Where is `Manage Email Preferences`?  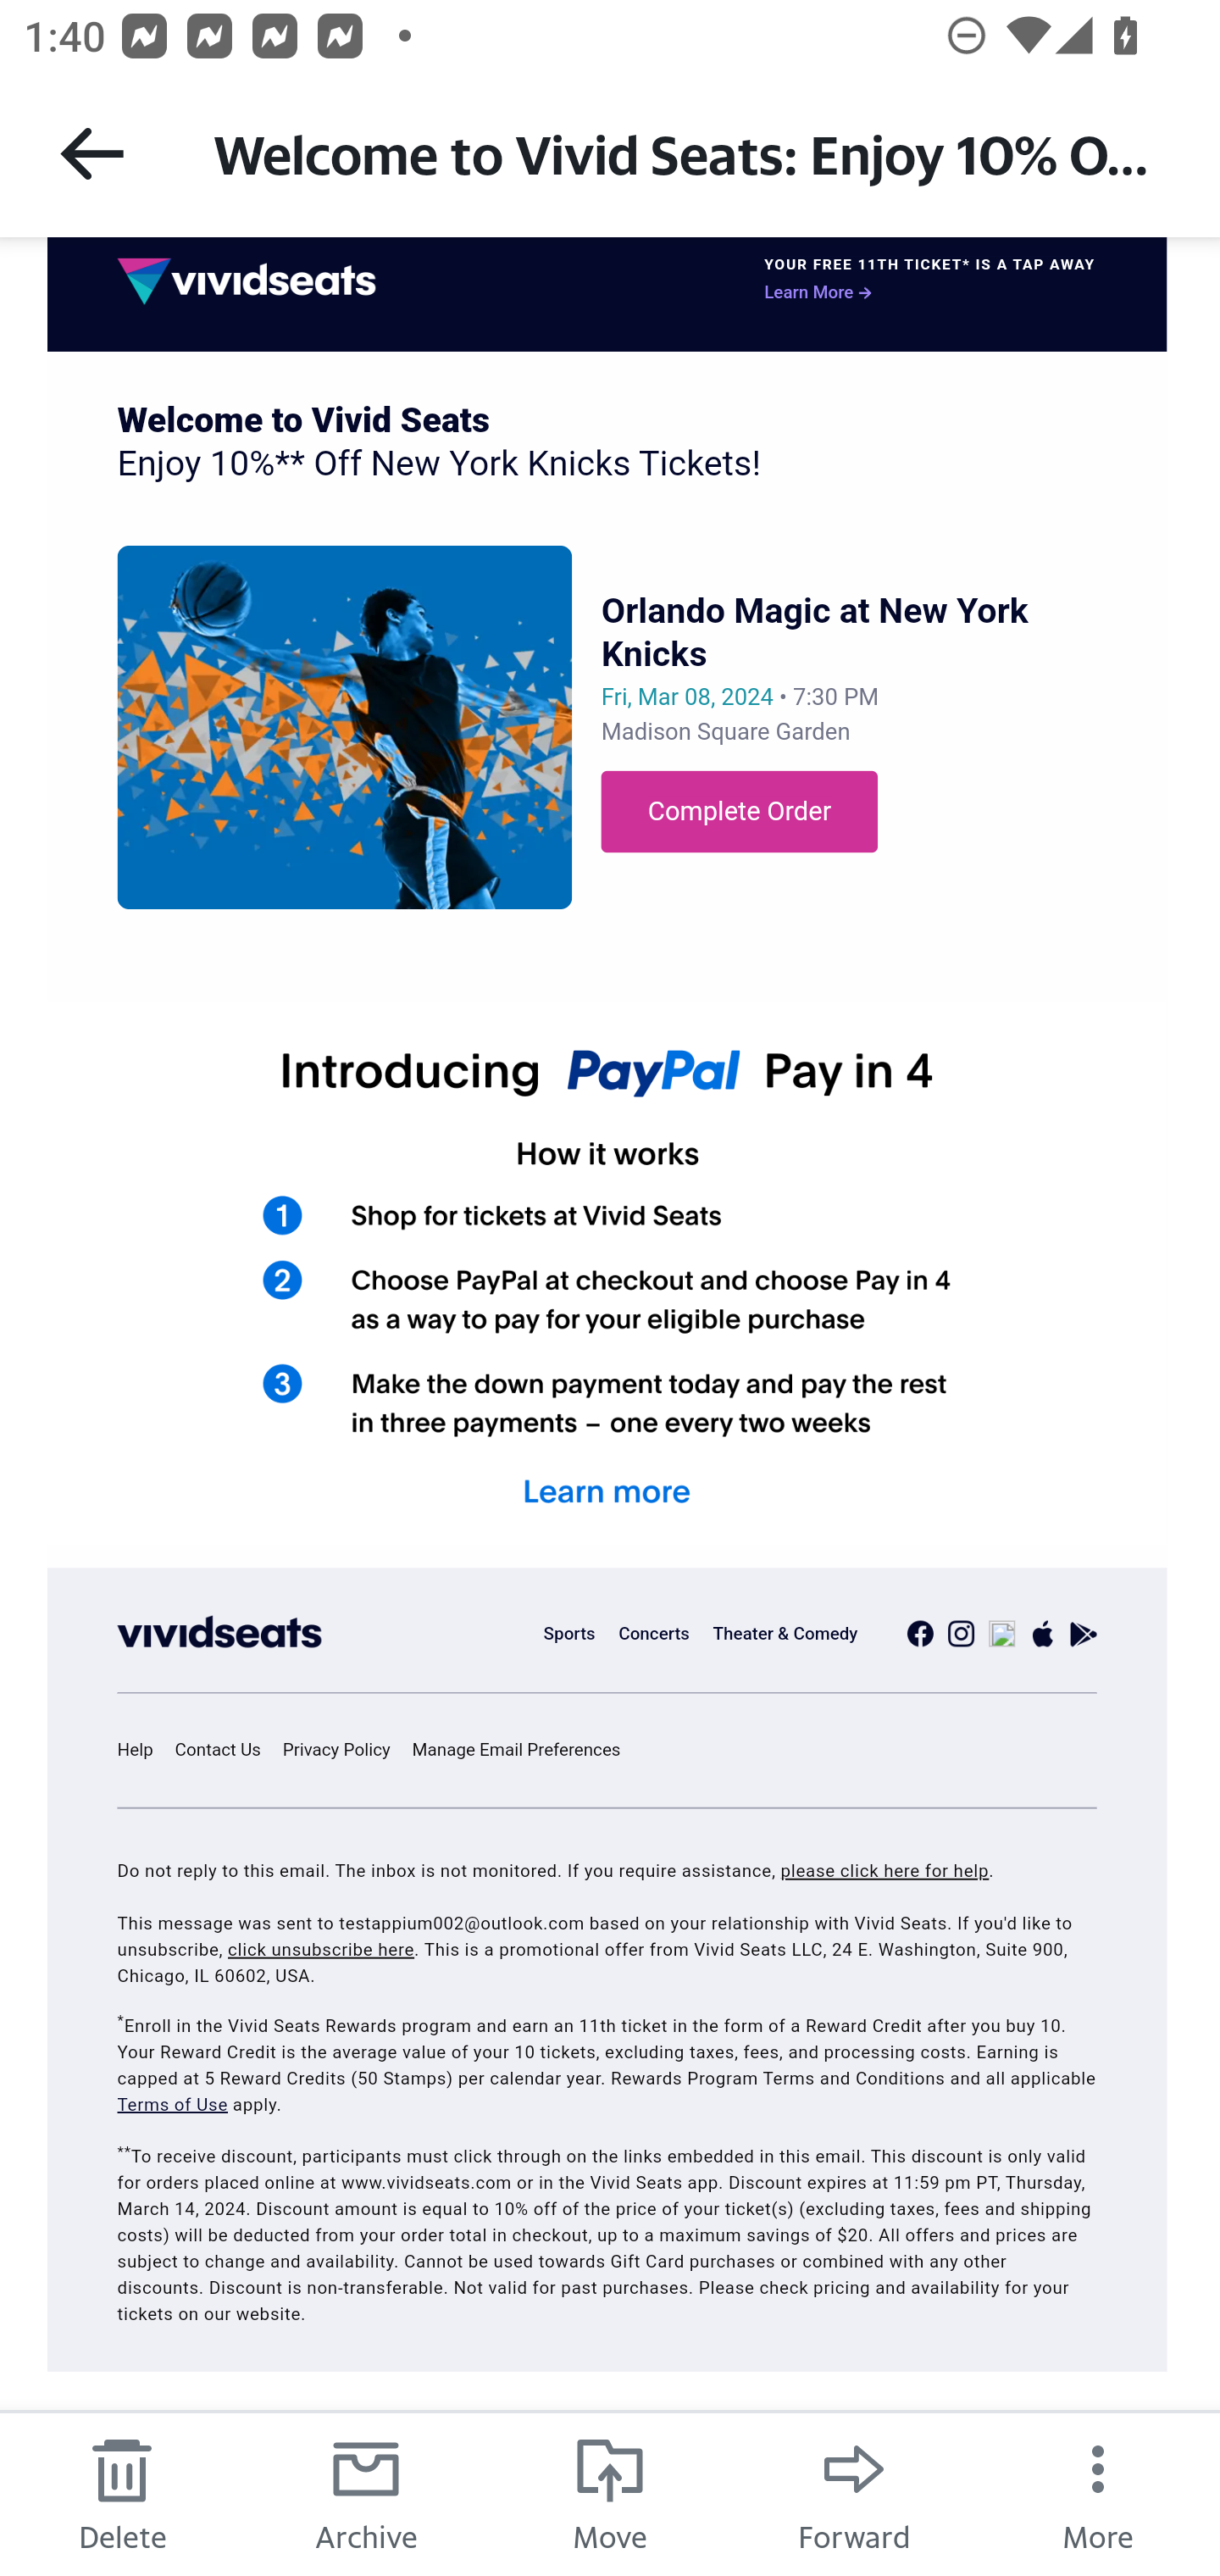 Manage Email Preferences is located at coordinates (525, 1751).